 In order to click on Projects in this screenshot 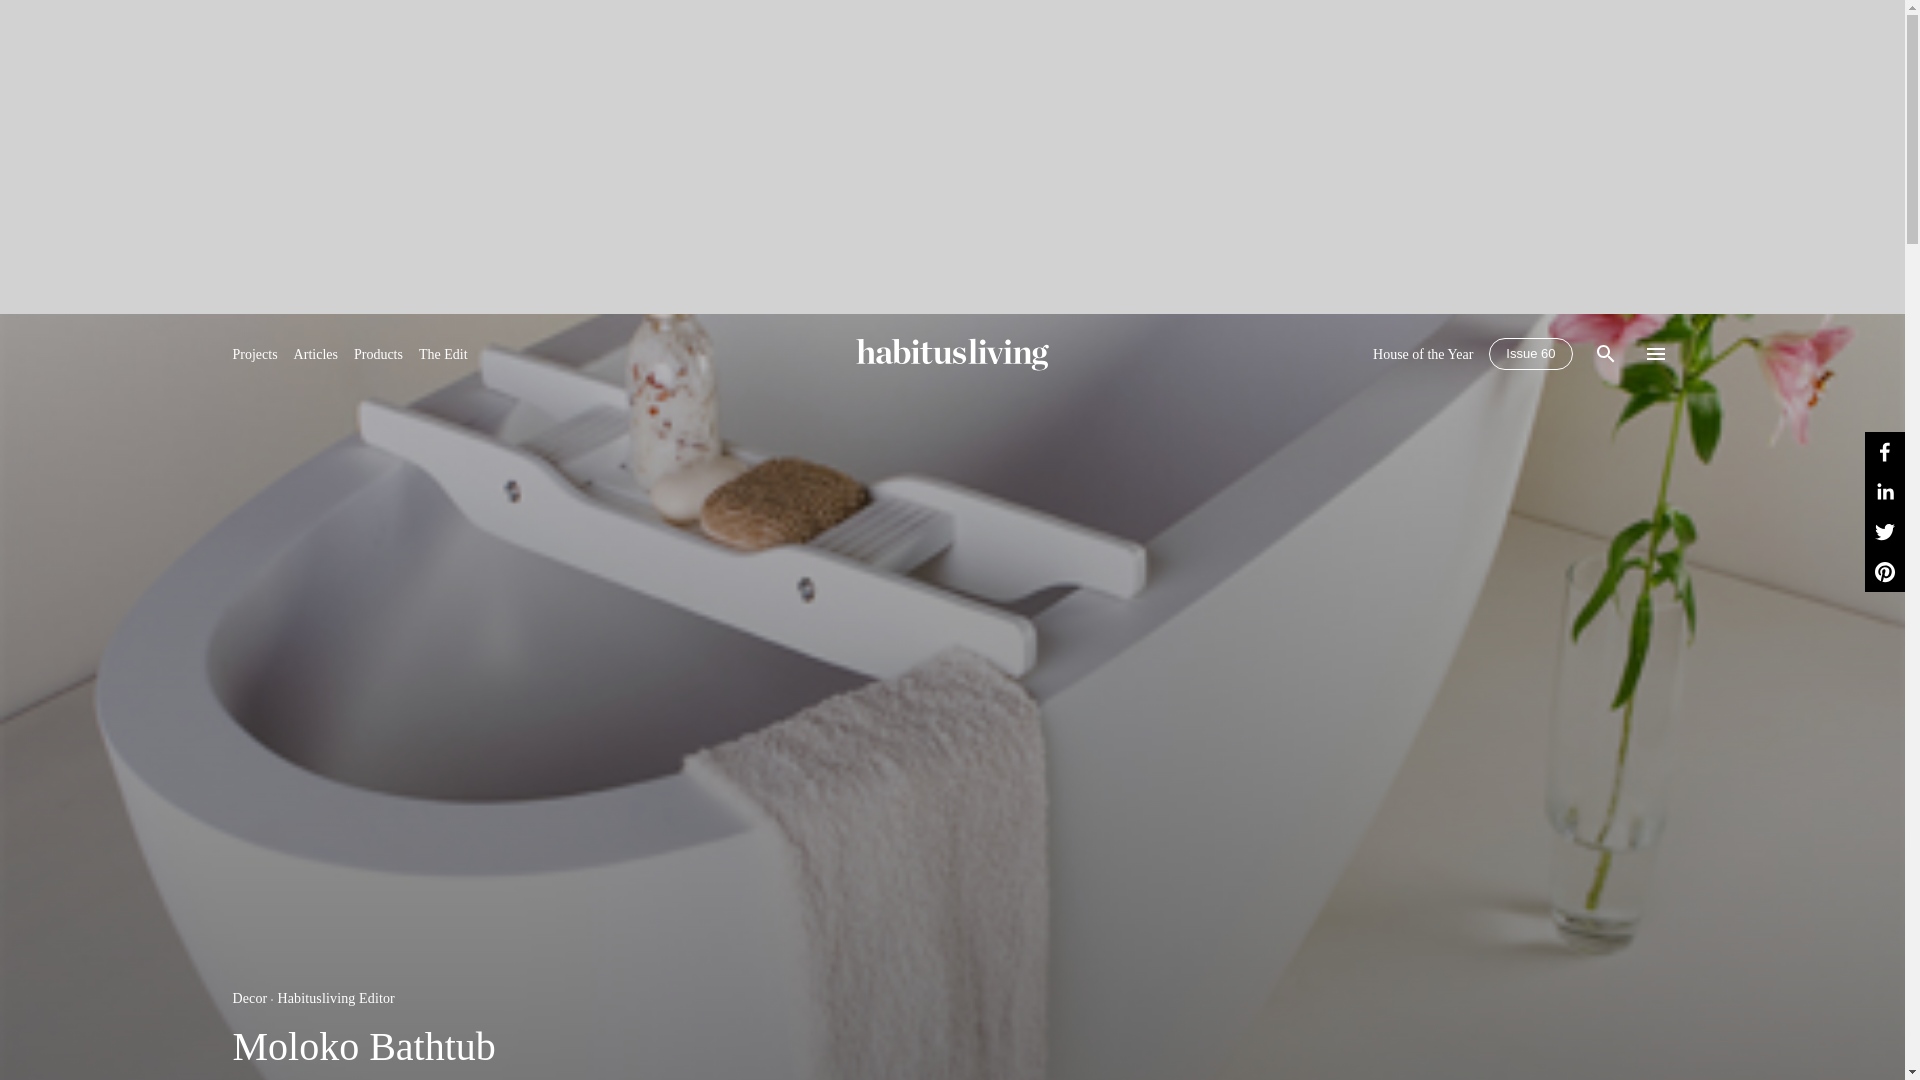, I will do `click(254, 354)`.